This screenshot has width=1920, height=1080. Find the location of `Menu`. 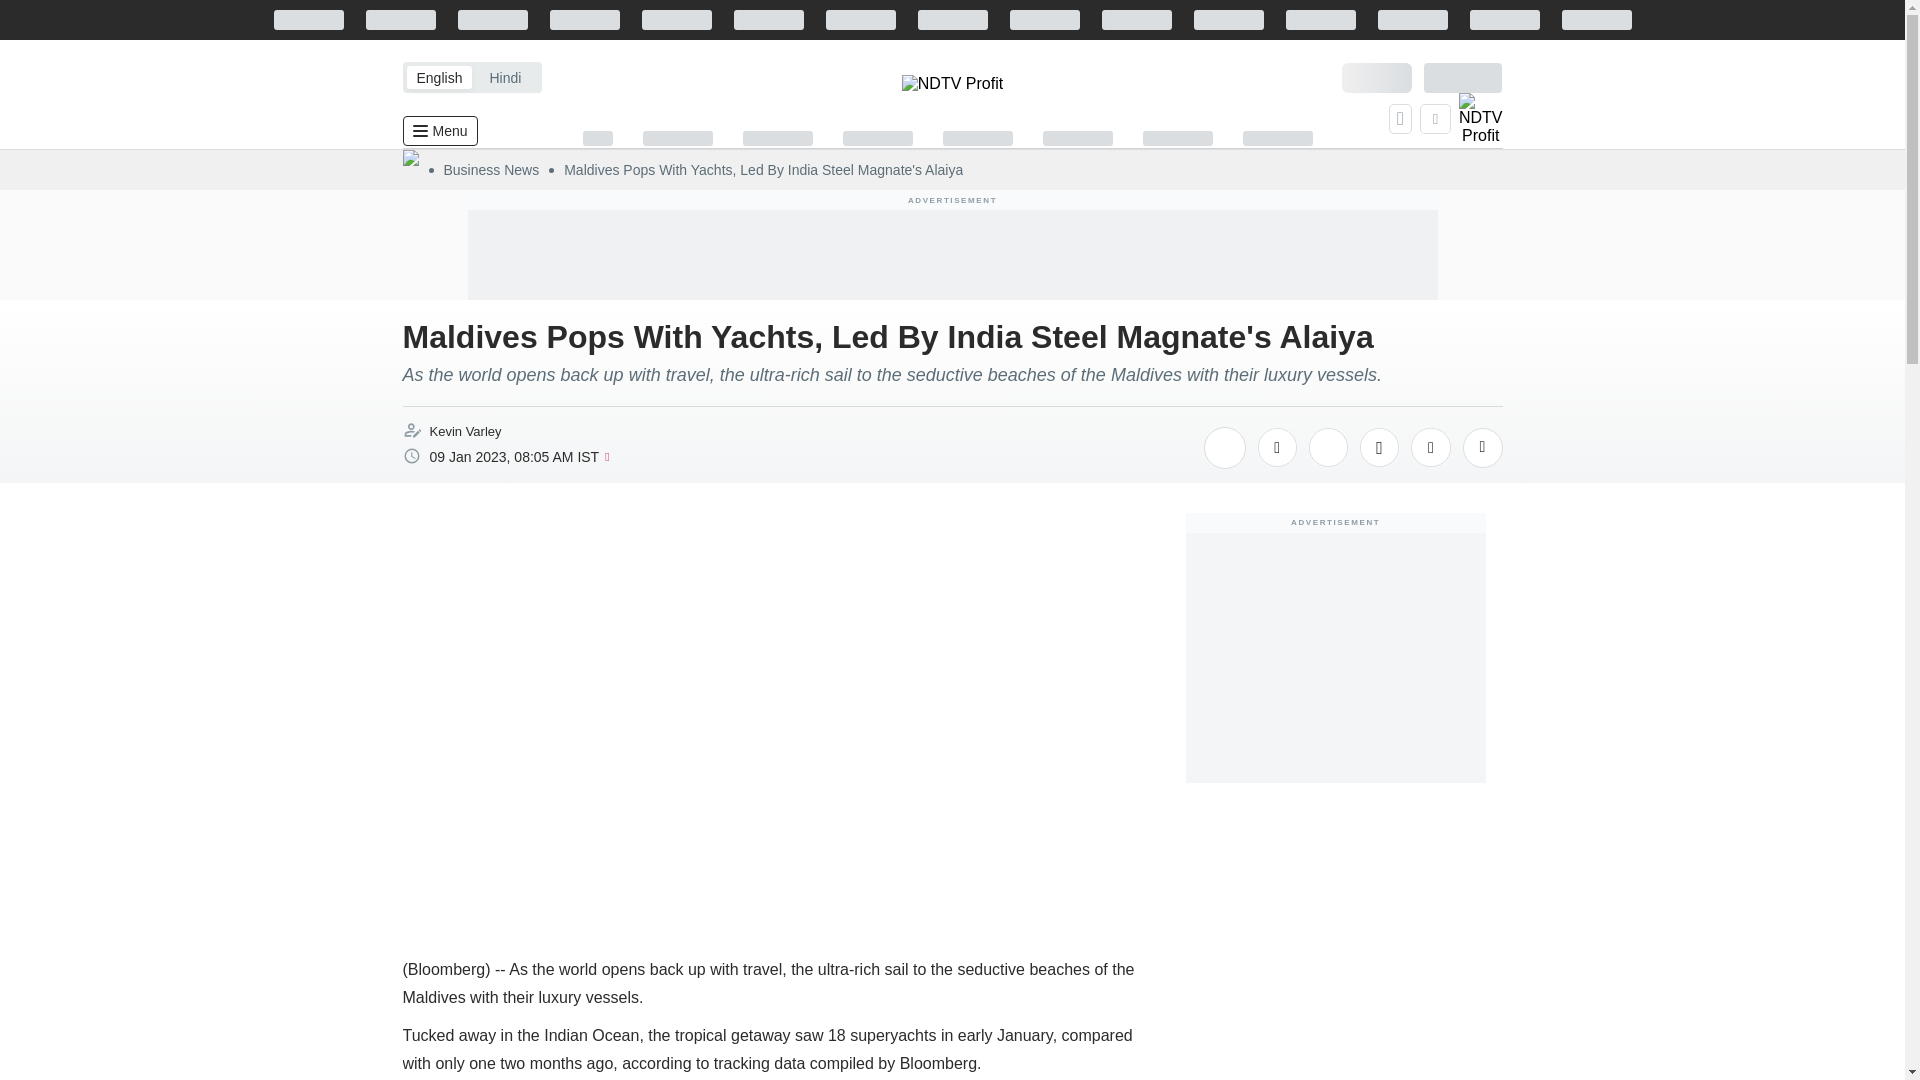

Menu is located at coordinates (438, 130).